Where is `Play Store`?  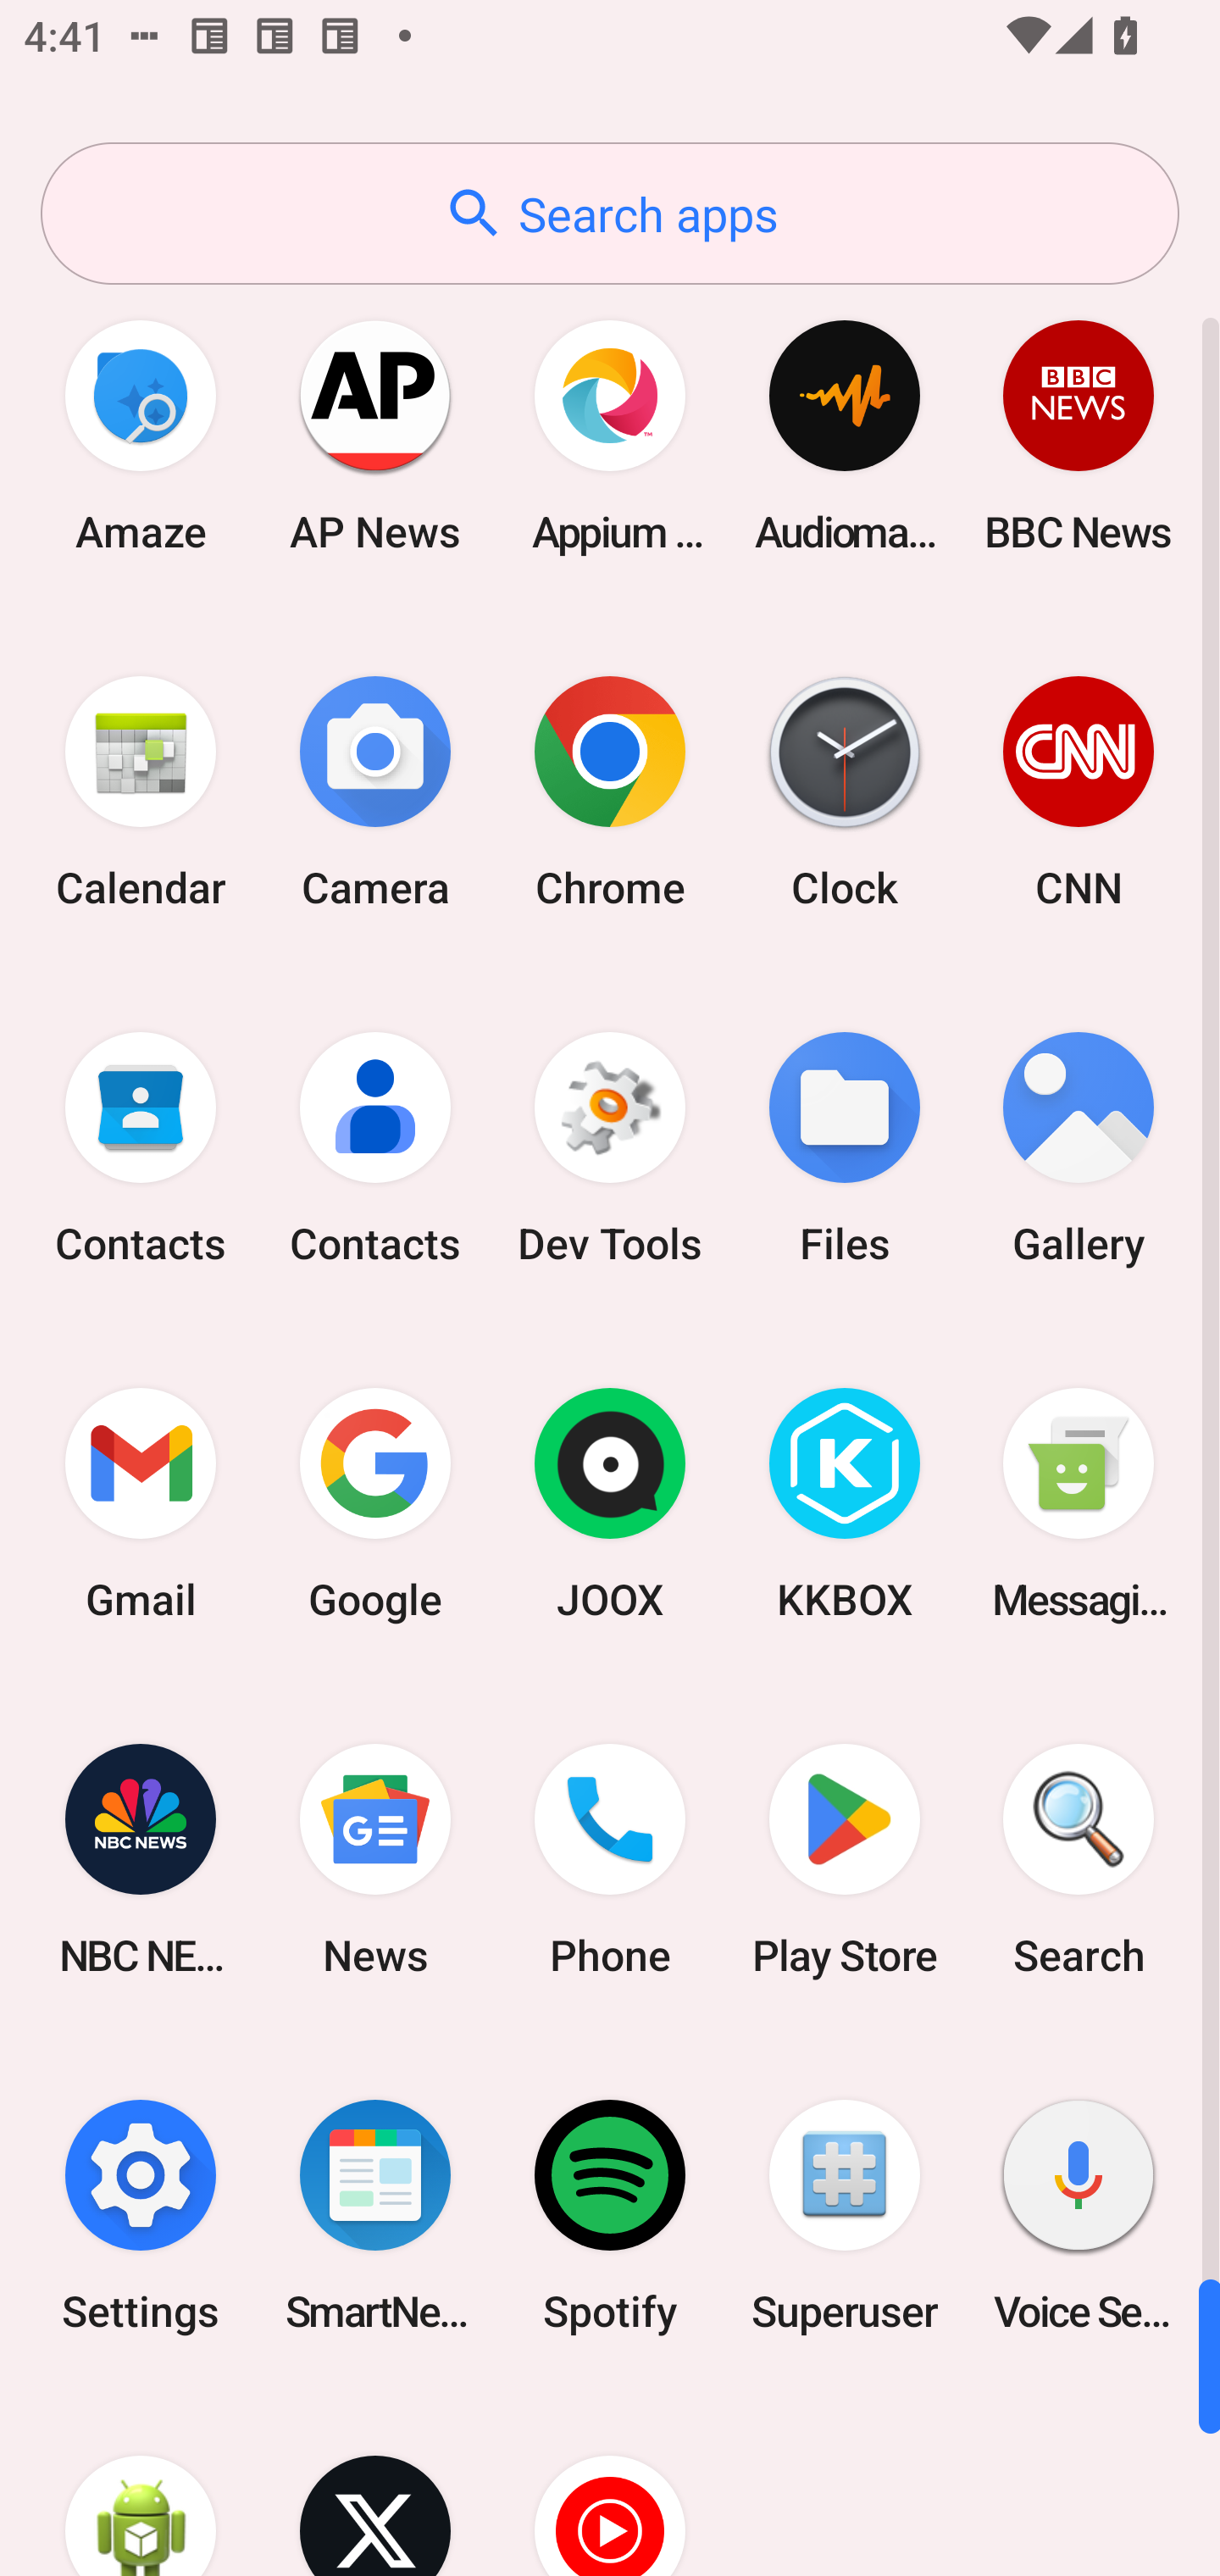 Play Store is located at coordinates (844, 1859).